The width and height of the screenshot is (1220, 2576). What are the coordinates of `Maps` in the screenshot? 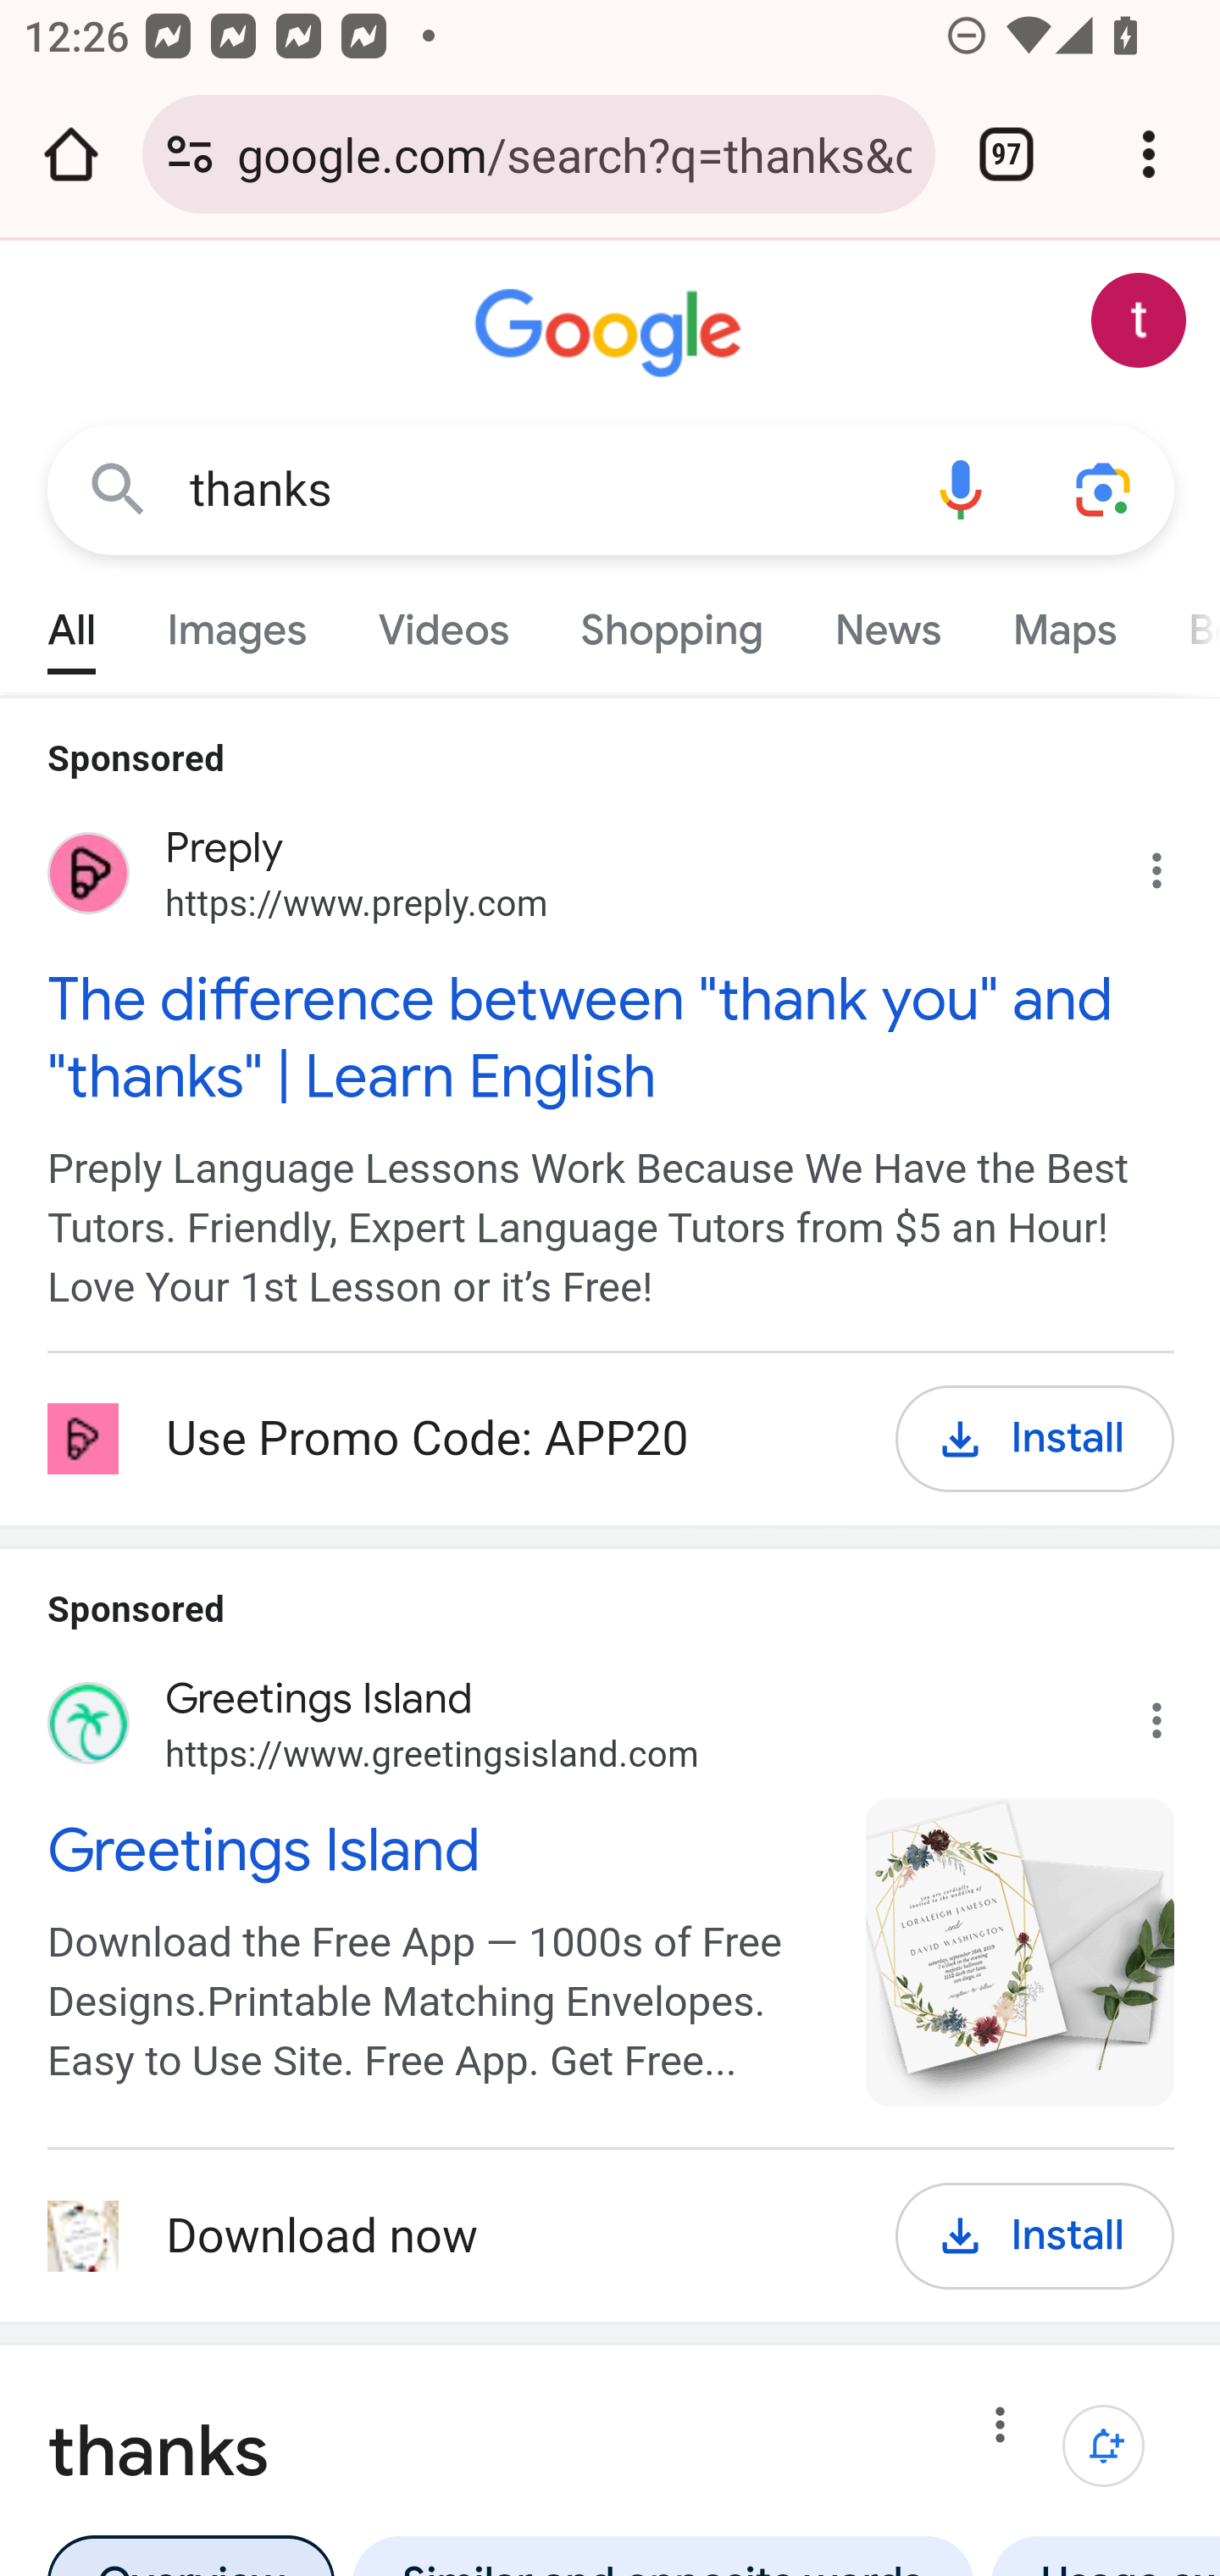 It's located at (1063, 622).